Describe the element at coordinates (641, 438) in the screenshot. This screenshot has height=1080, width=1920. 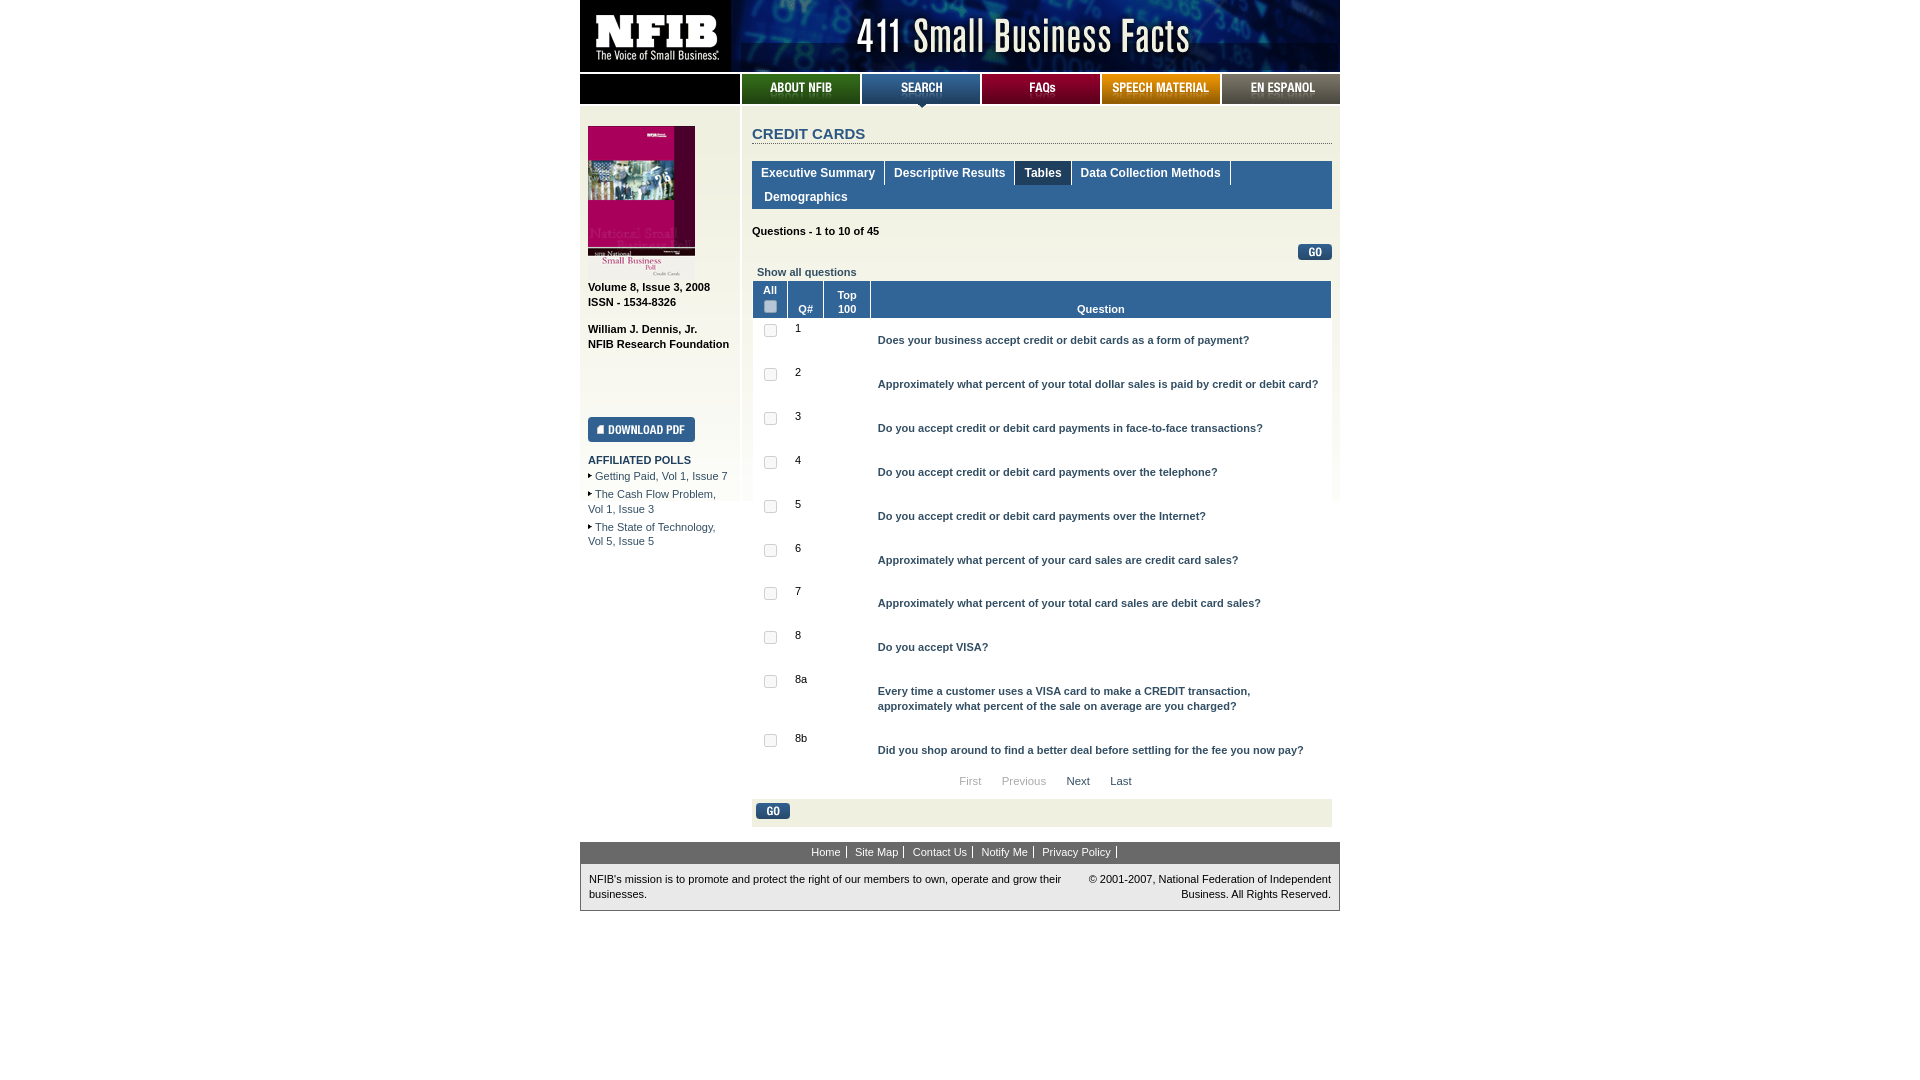
I see `Download a PDF of this report` at that location.